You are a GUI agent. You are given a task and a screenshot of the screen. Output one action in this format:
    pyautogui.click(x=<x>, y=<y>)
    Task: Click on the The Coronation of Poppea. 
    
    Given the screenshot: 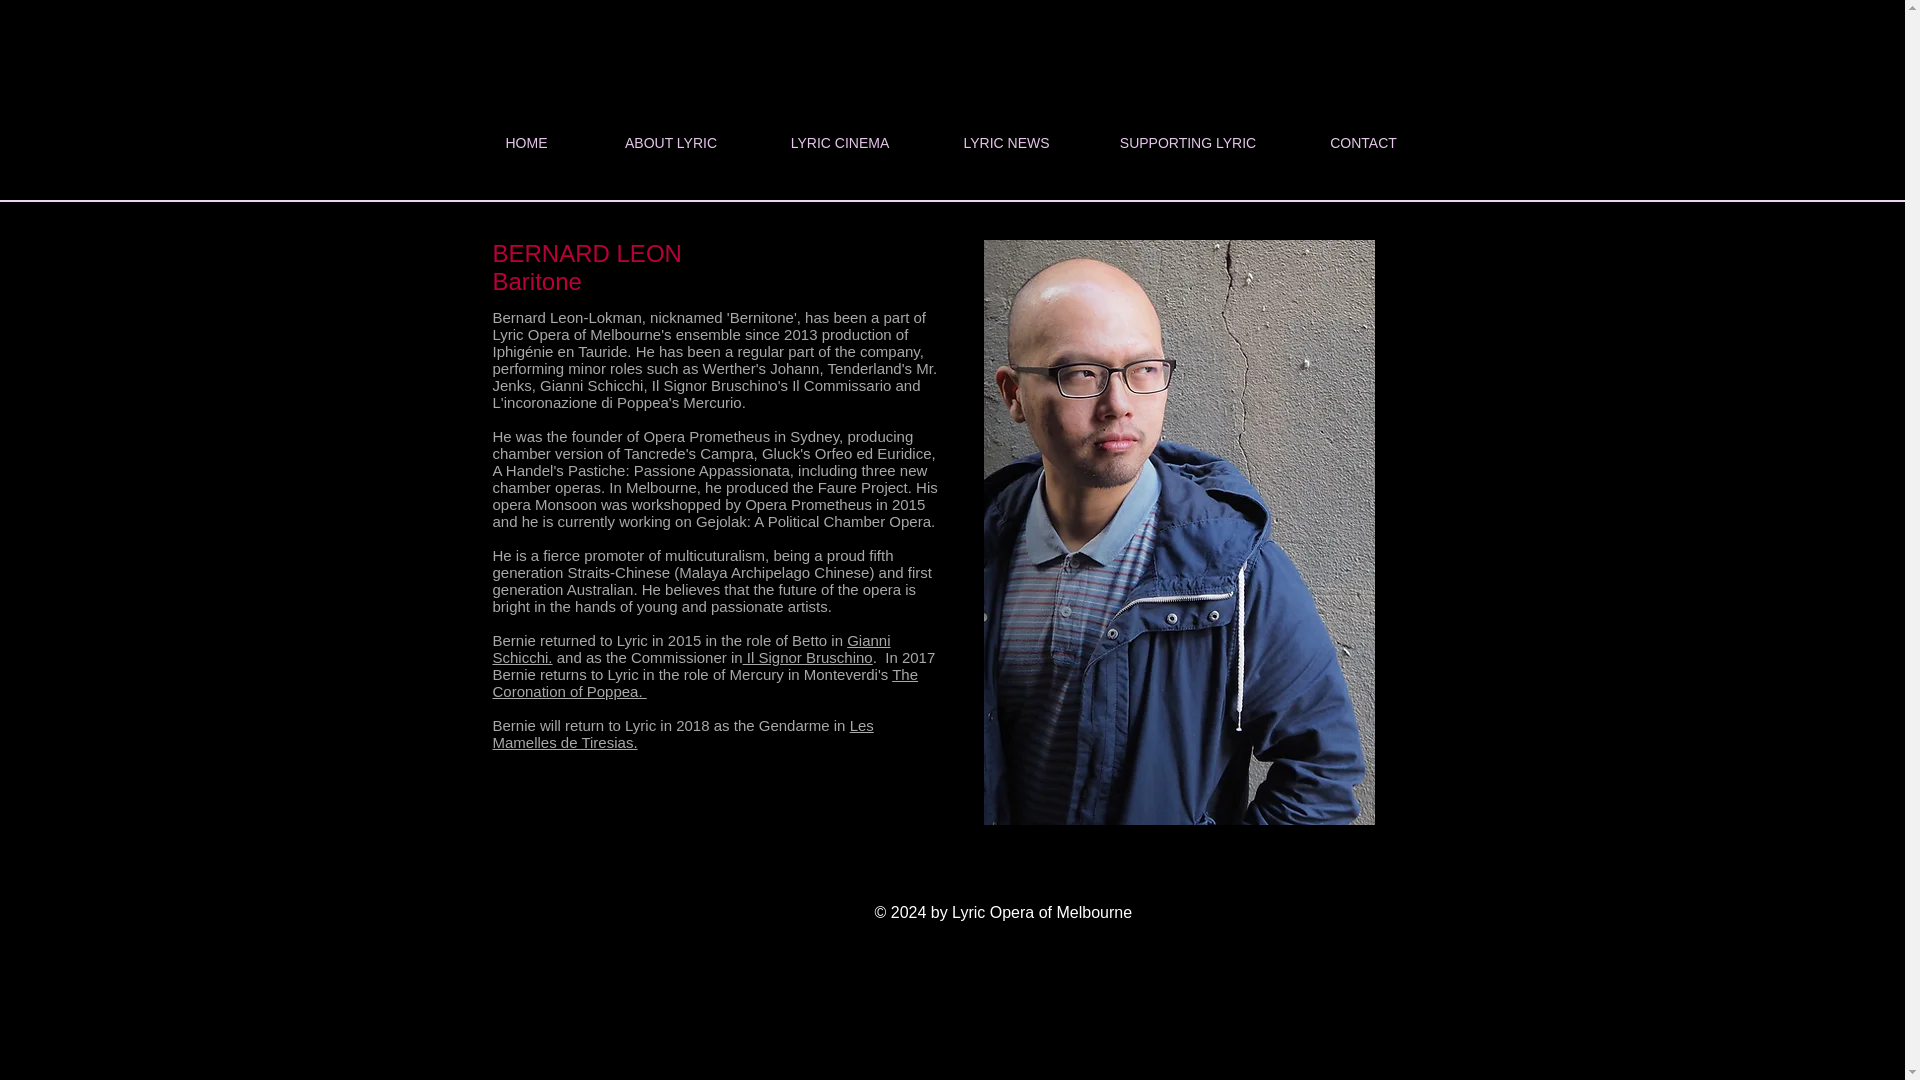 What is the action you would take?
    pyautogui.click(x=704, y=682)
    